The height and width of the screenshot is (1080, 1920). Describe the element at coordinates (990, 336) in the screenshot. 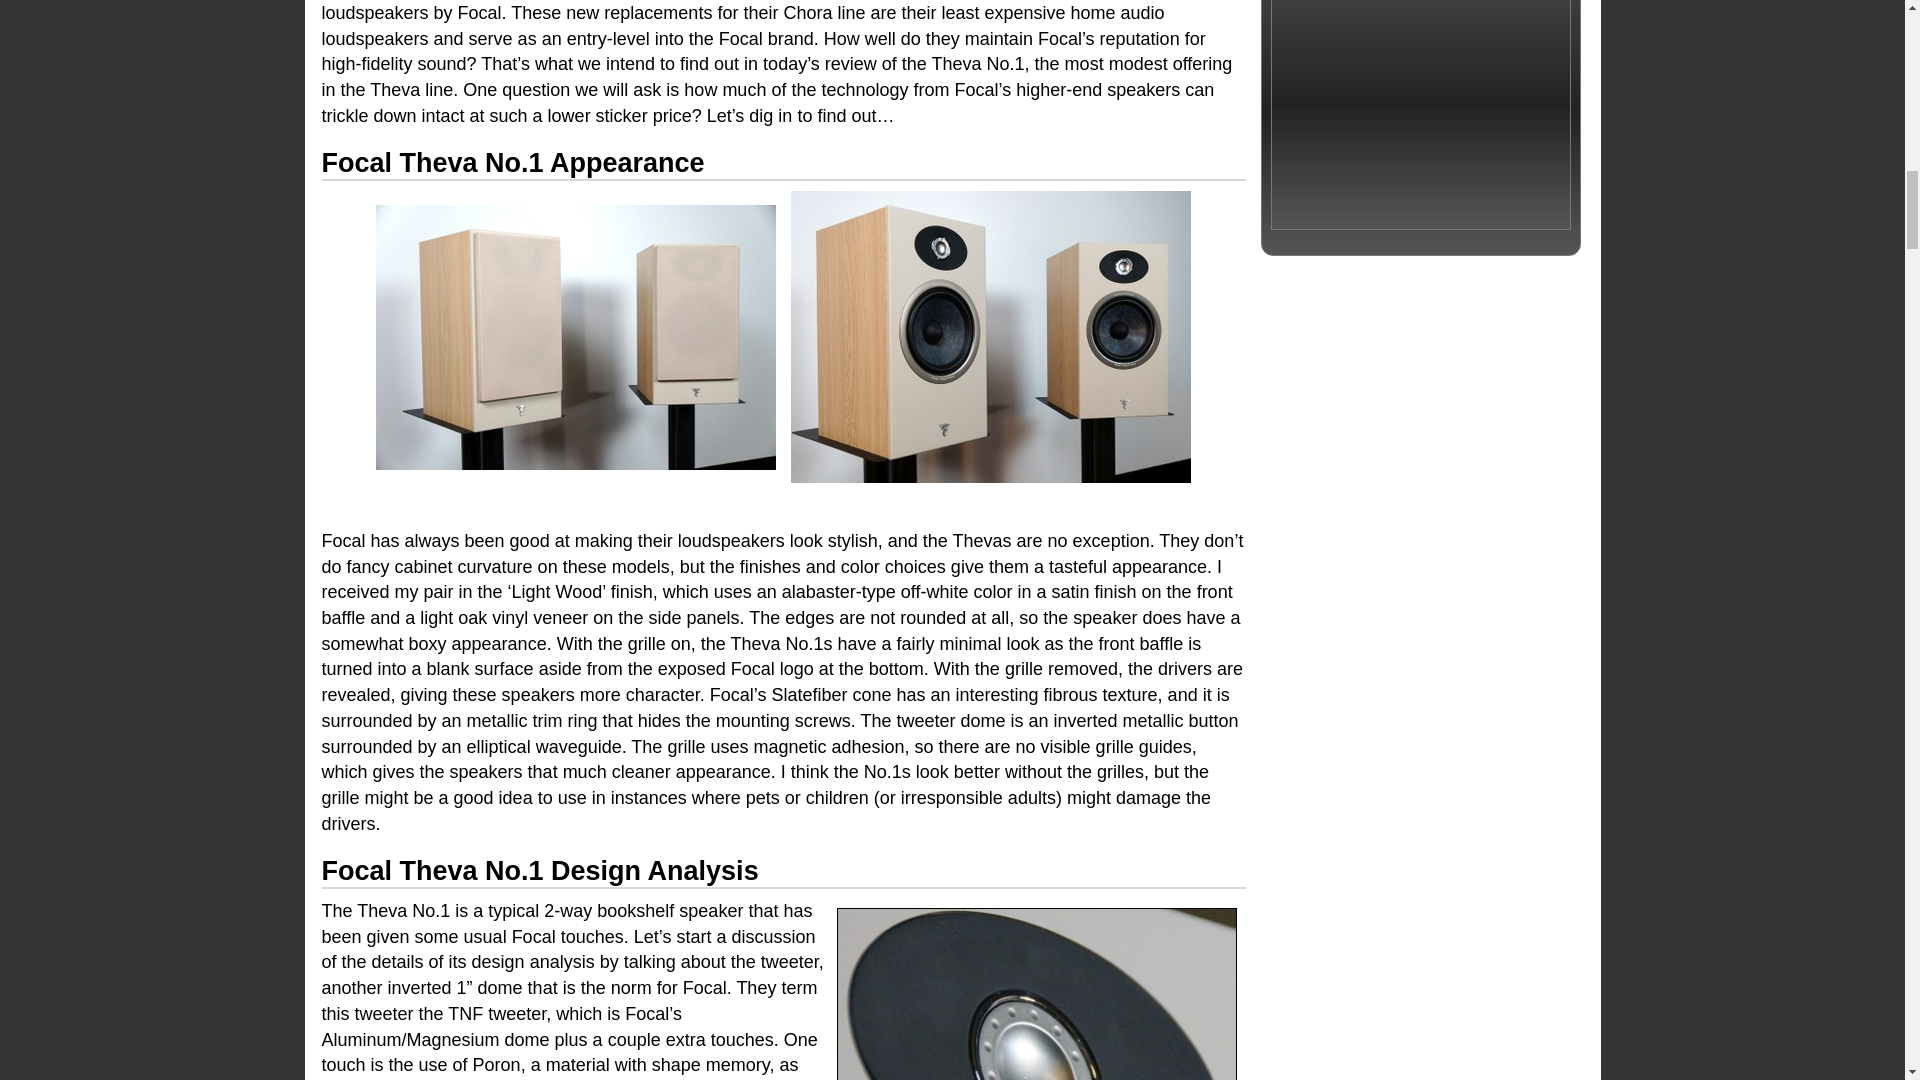

I see `Theva pair17` at that location.